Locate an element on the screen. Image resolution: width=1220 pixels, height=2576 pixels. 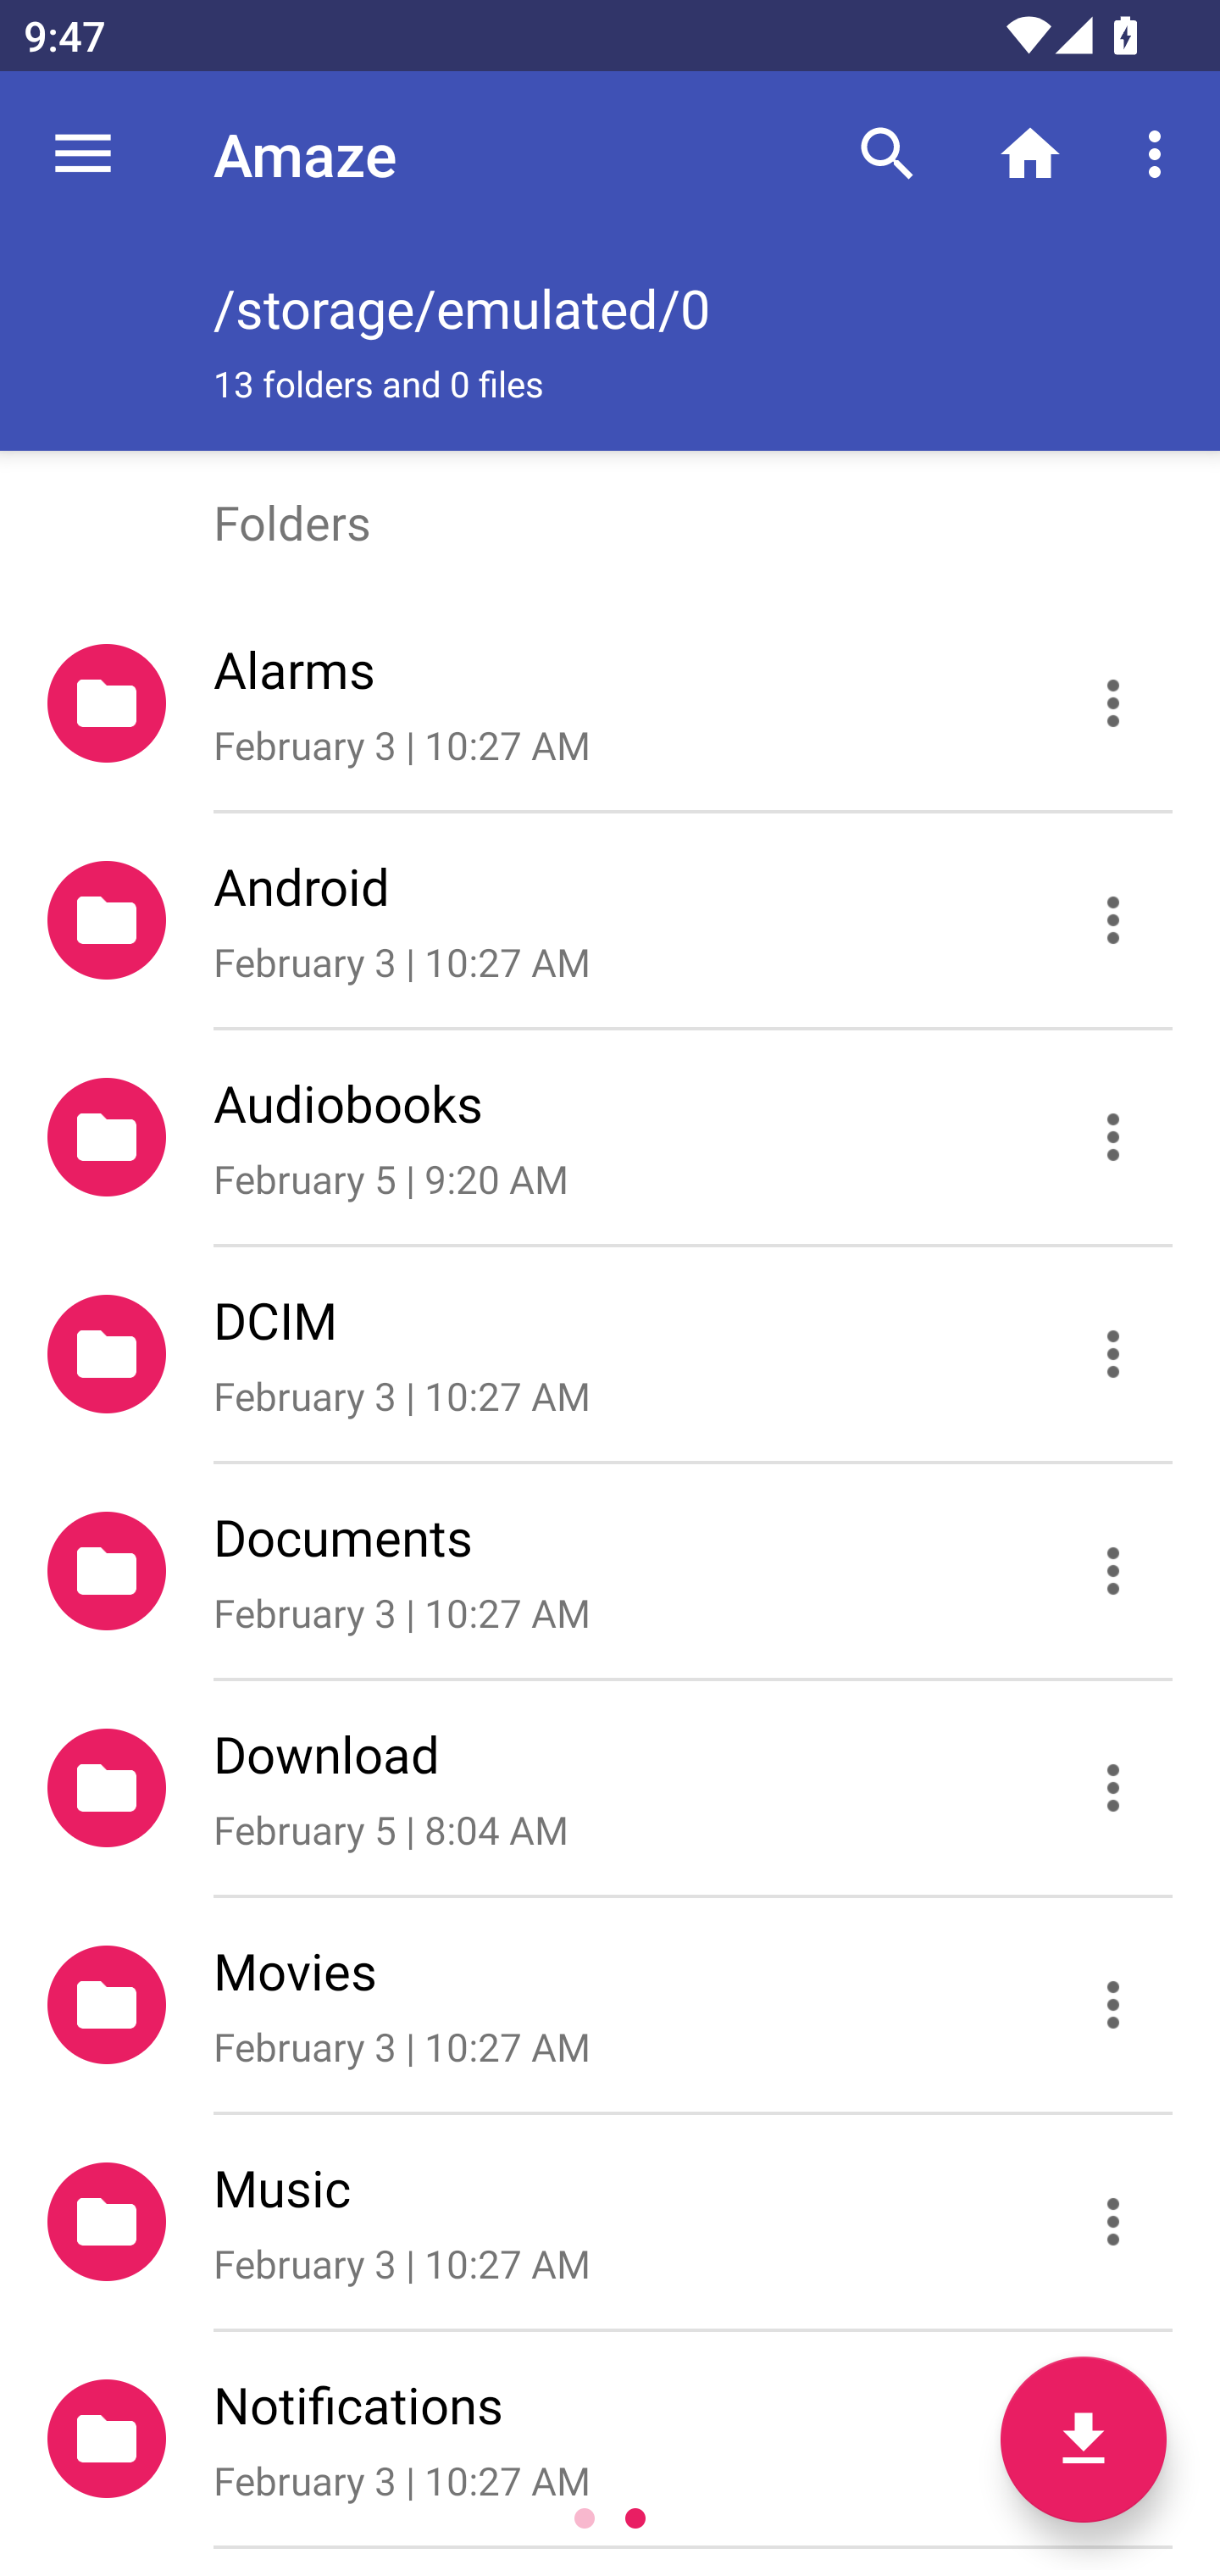
Notifications February 3 | 10:27 AM is located at coordinates (610, 2438).